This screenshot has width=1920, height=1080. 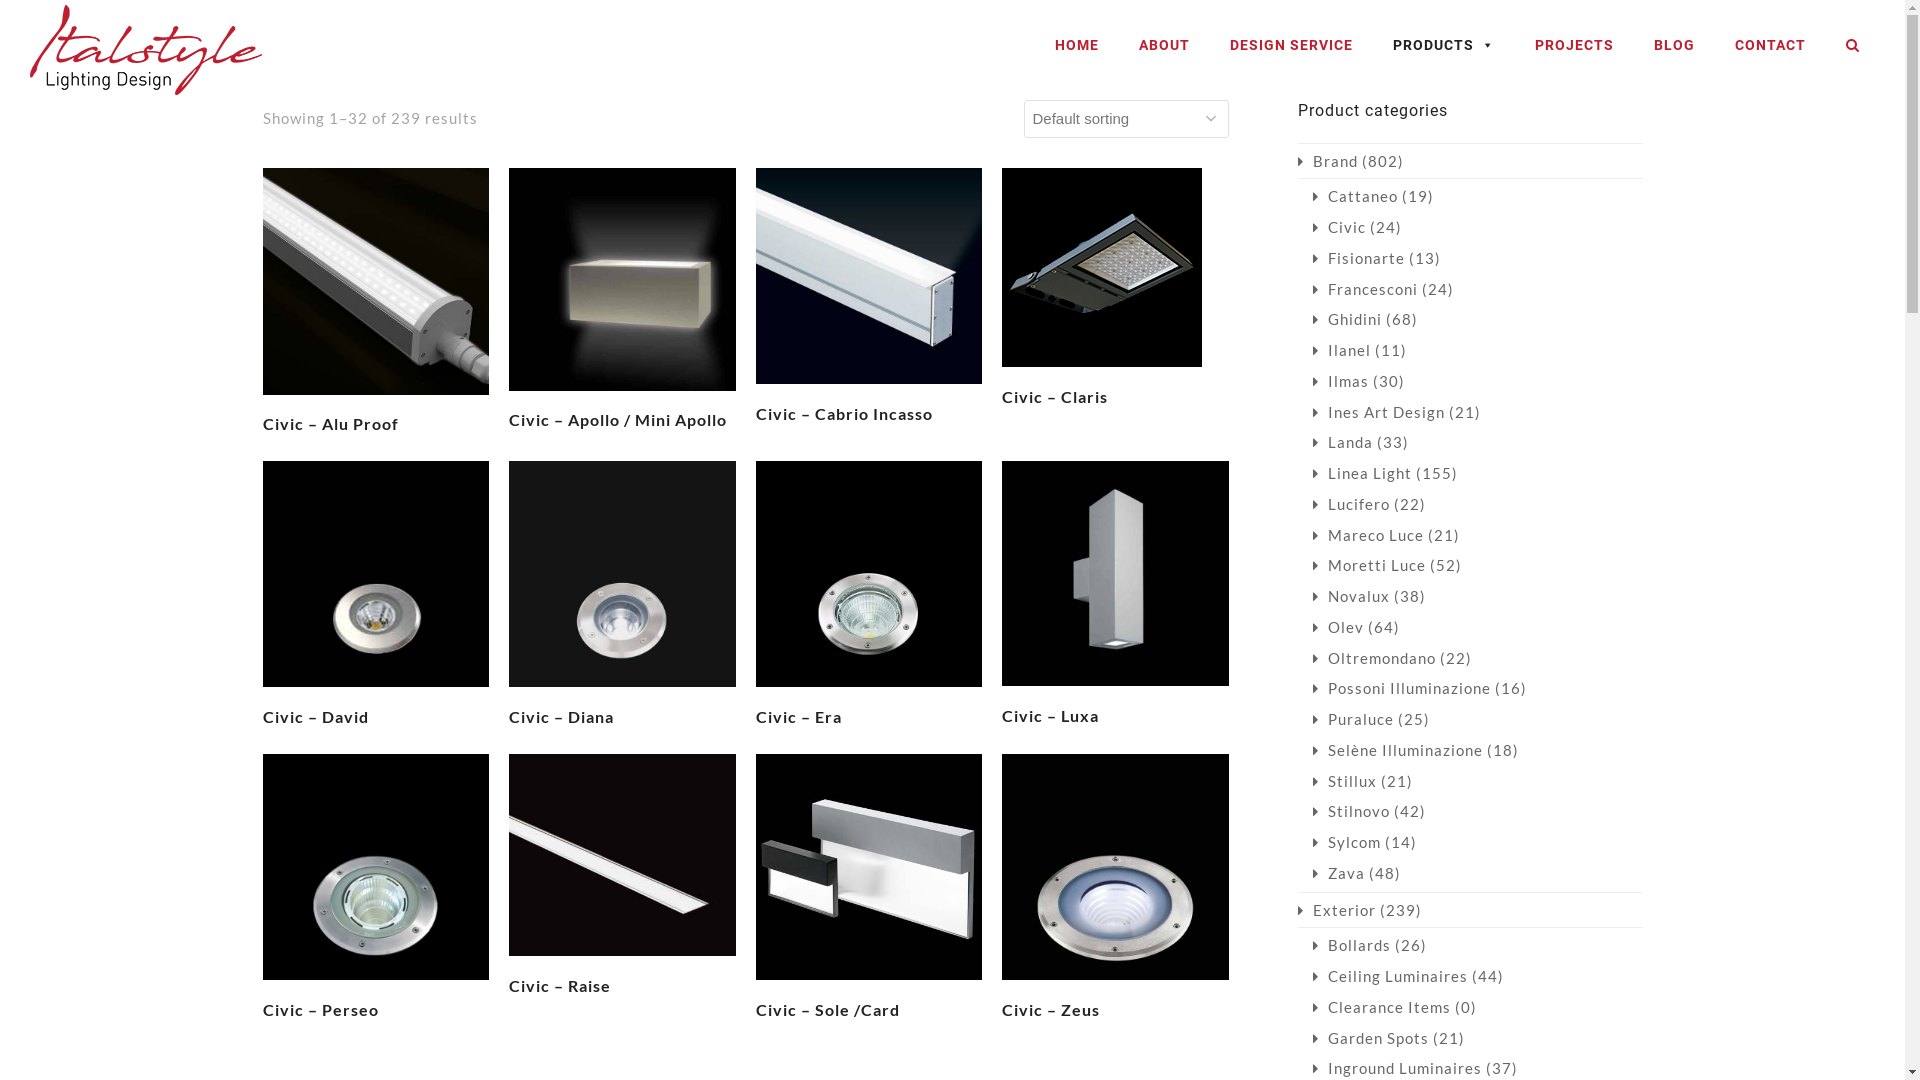 What do you see at coordinates (1346, 842) in the screenshot?
I see `Sylcom` at bounding box center [1346, 842].